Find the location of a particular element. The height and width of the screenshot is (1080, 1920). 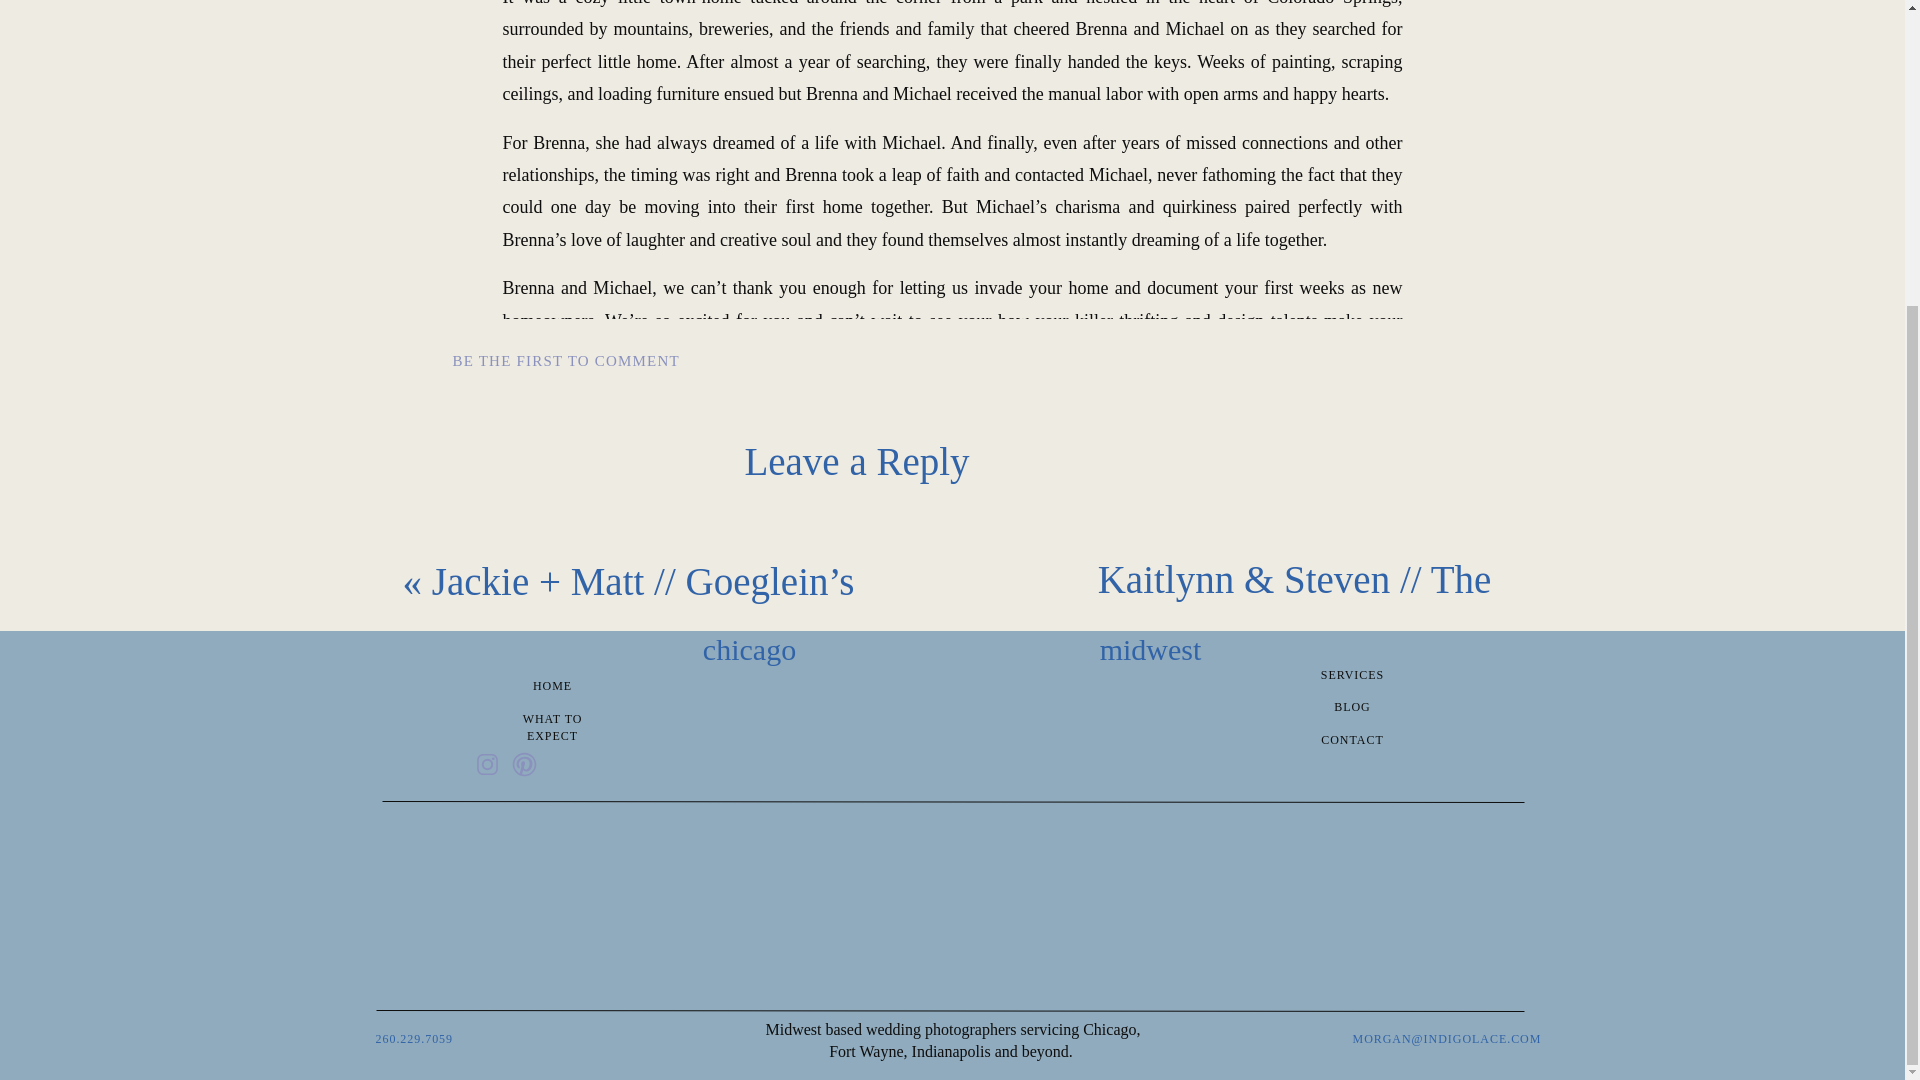

HOME is located at coordinates (552, 688).